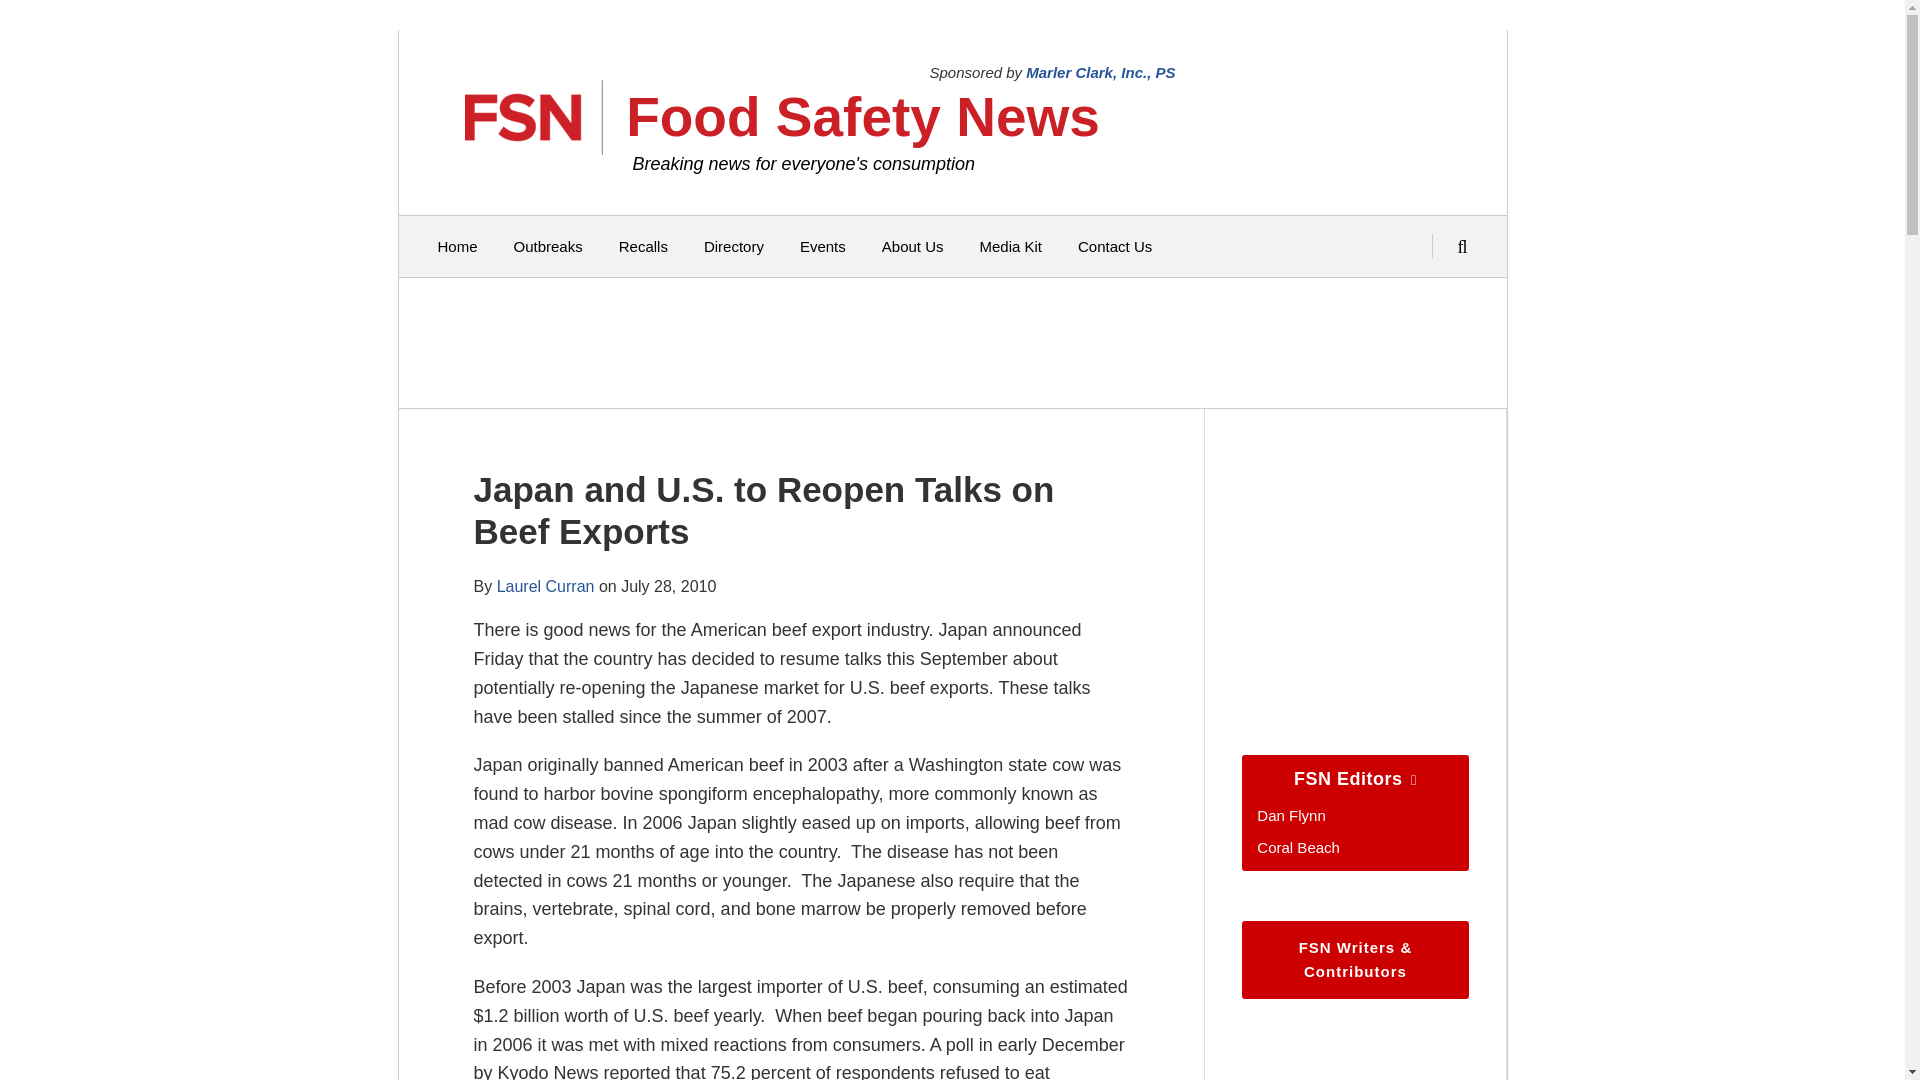 The height and width of the screenshot is (1080, 1920). Describe the element at coordinates (546, 586) in the screenshot. I see `Laurel Curran` at that location.